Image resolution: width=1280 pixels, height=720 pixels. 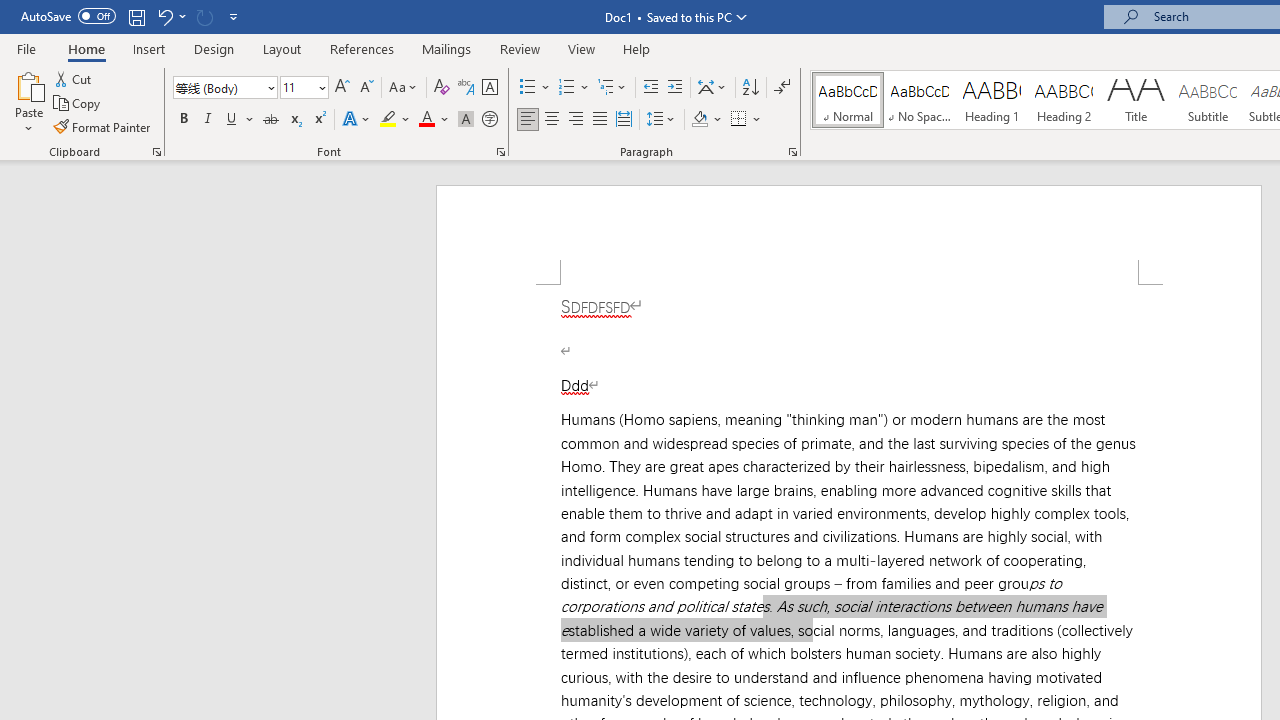 I want to click on Character Shading, so click(x=466, y=120).